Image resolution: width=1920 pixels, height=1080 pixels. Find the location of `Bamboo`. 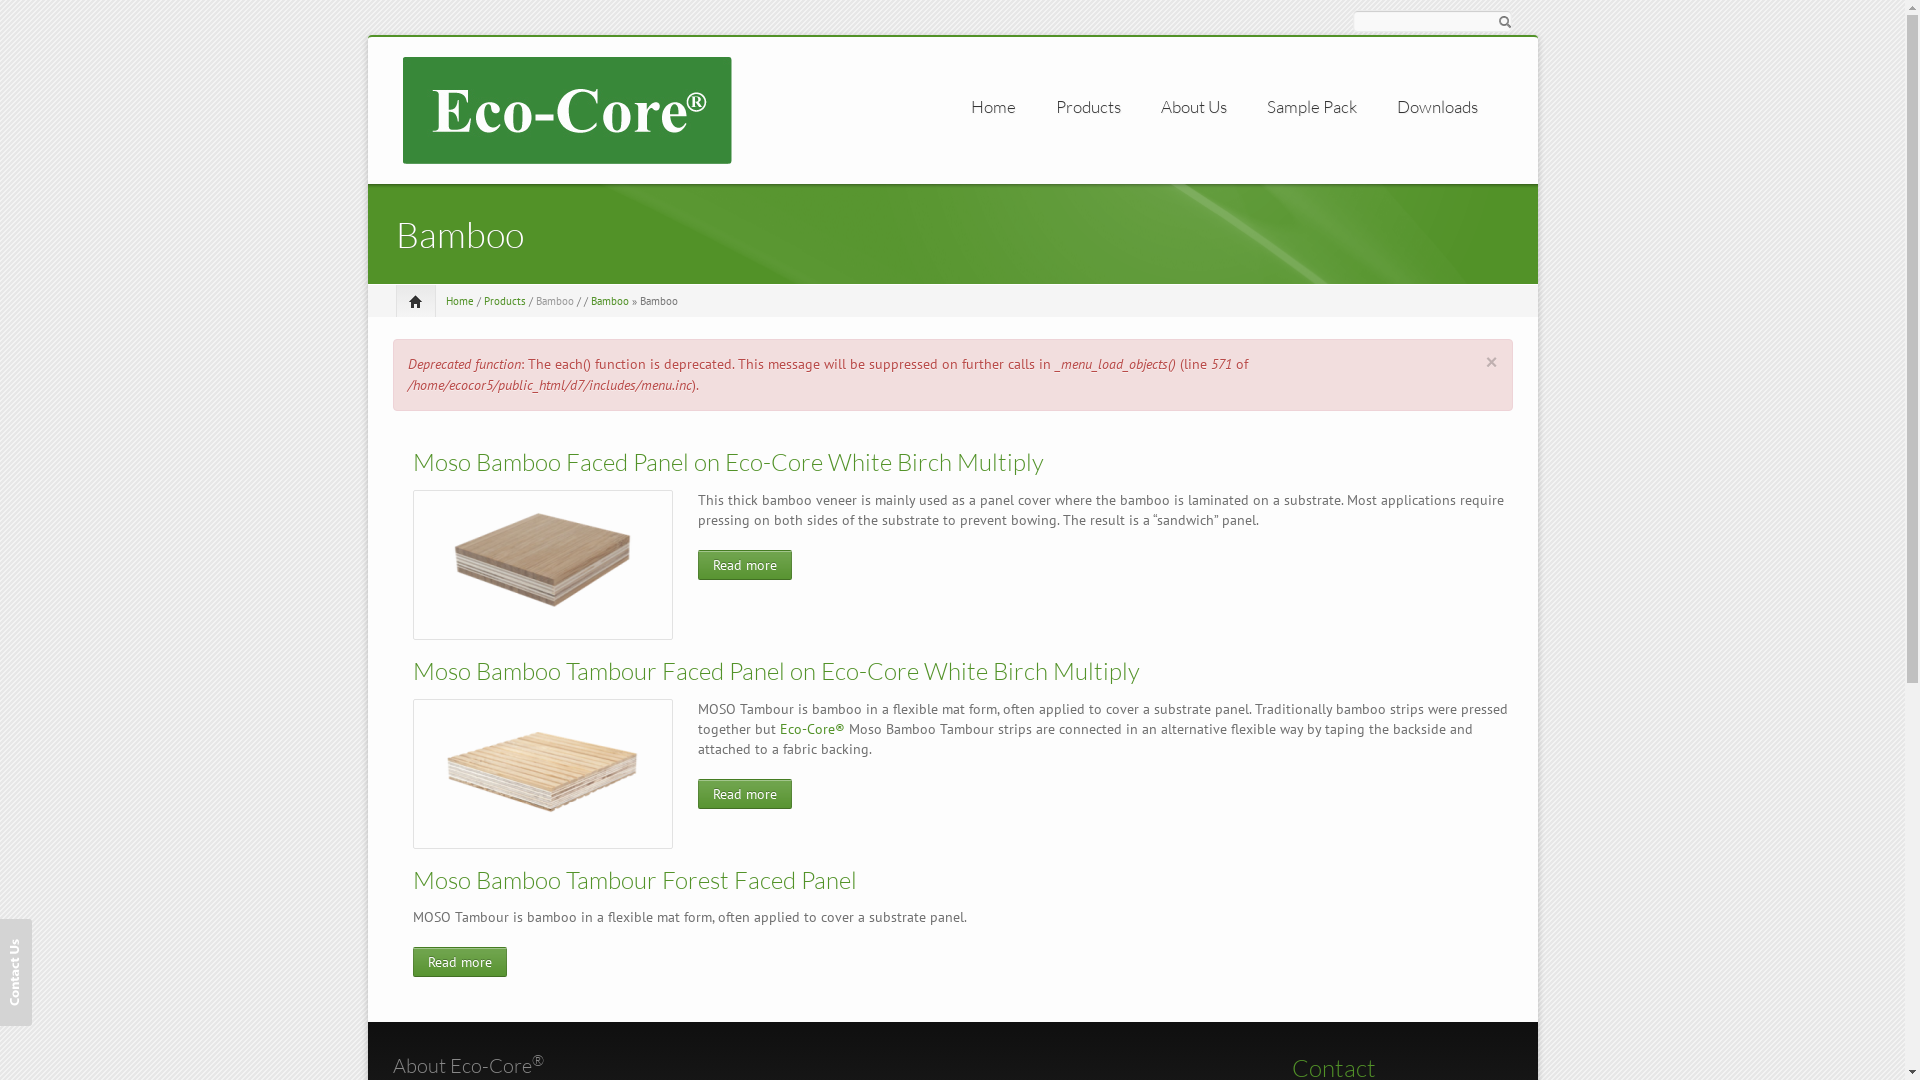

Bamboo is located at coordinates (555, 301).